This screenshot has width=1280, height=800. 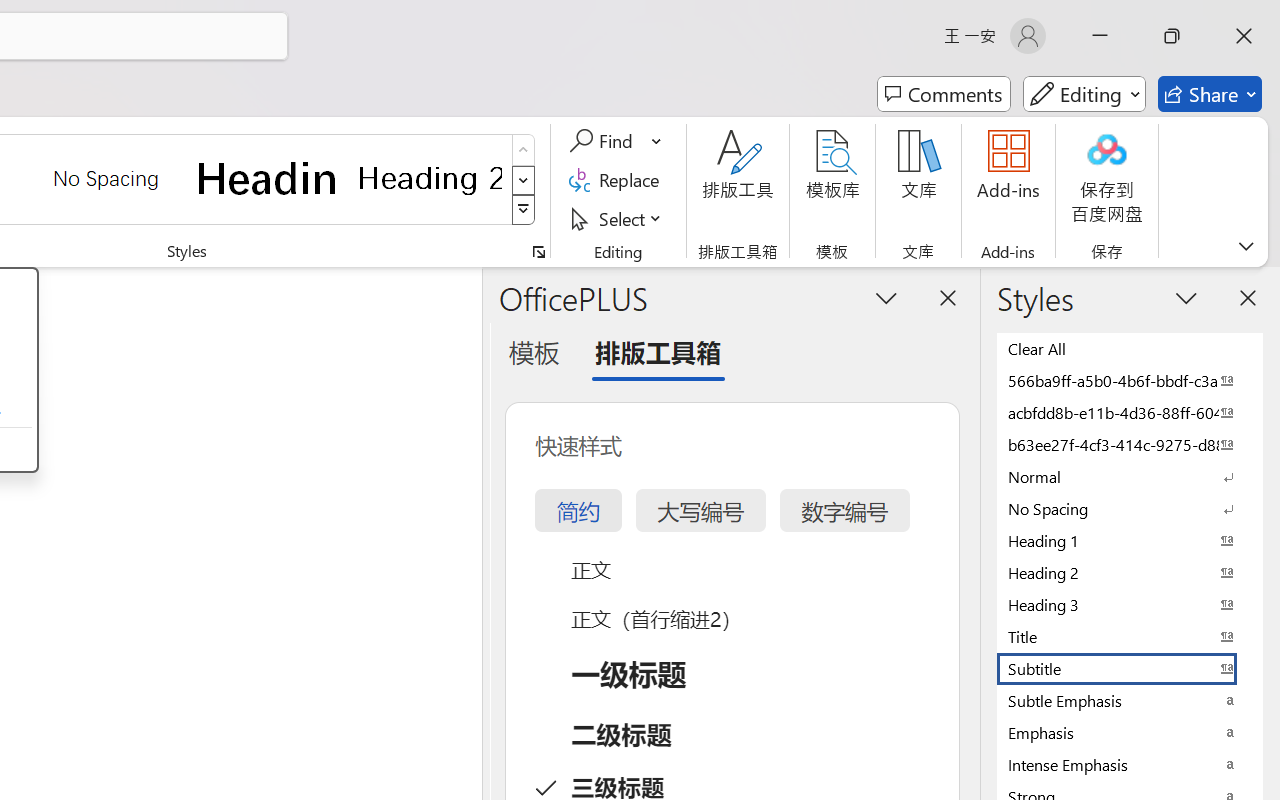 What do you see at coordinates (1100, 36) in the screenshot?
I see `Minimize` at bounding box center [1100, 36].